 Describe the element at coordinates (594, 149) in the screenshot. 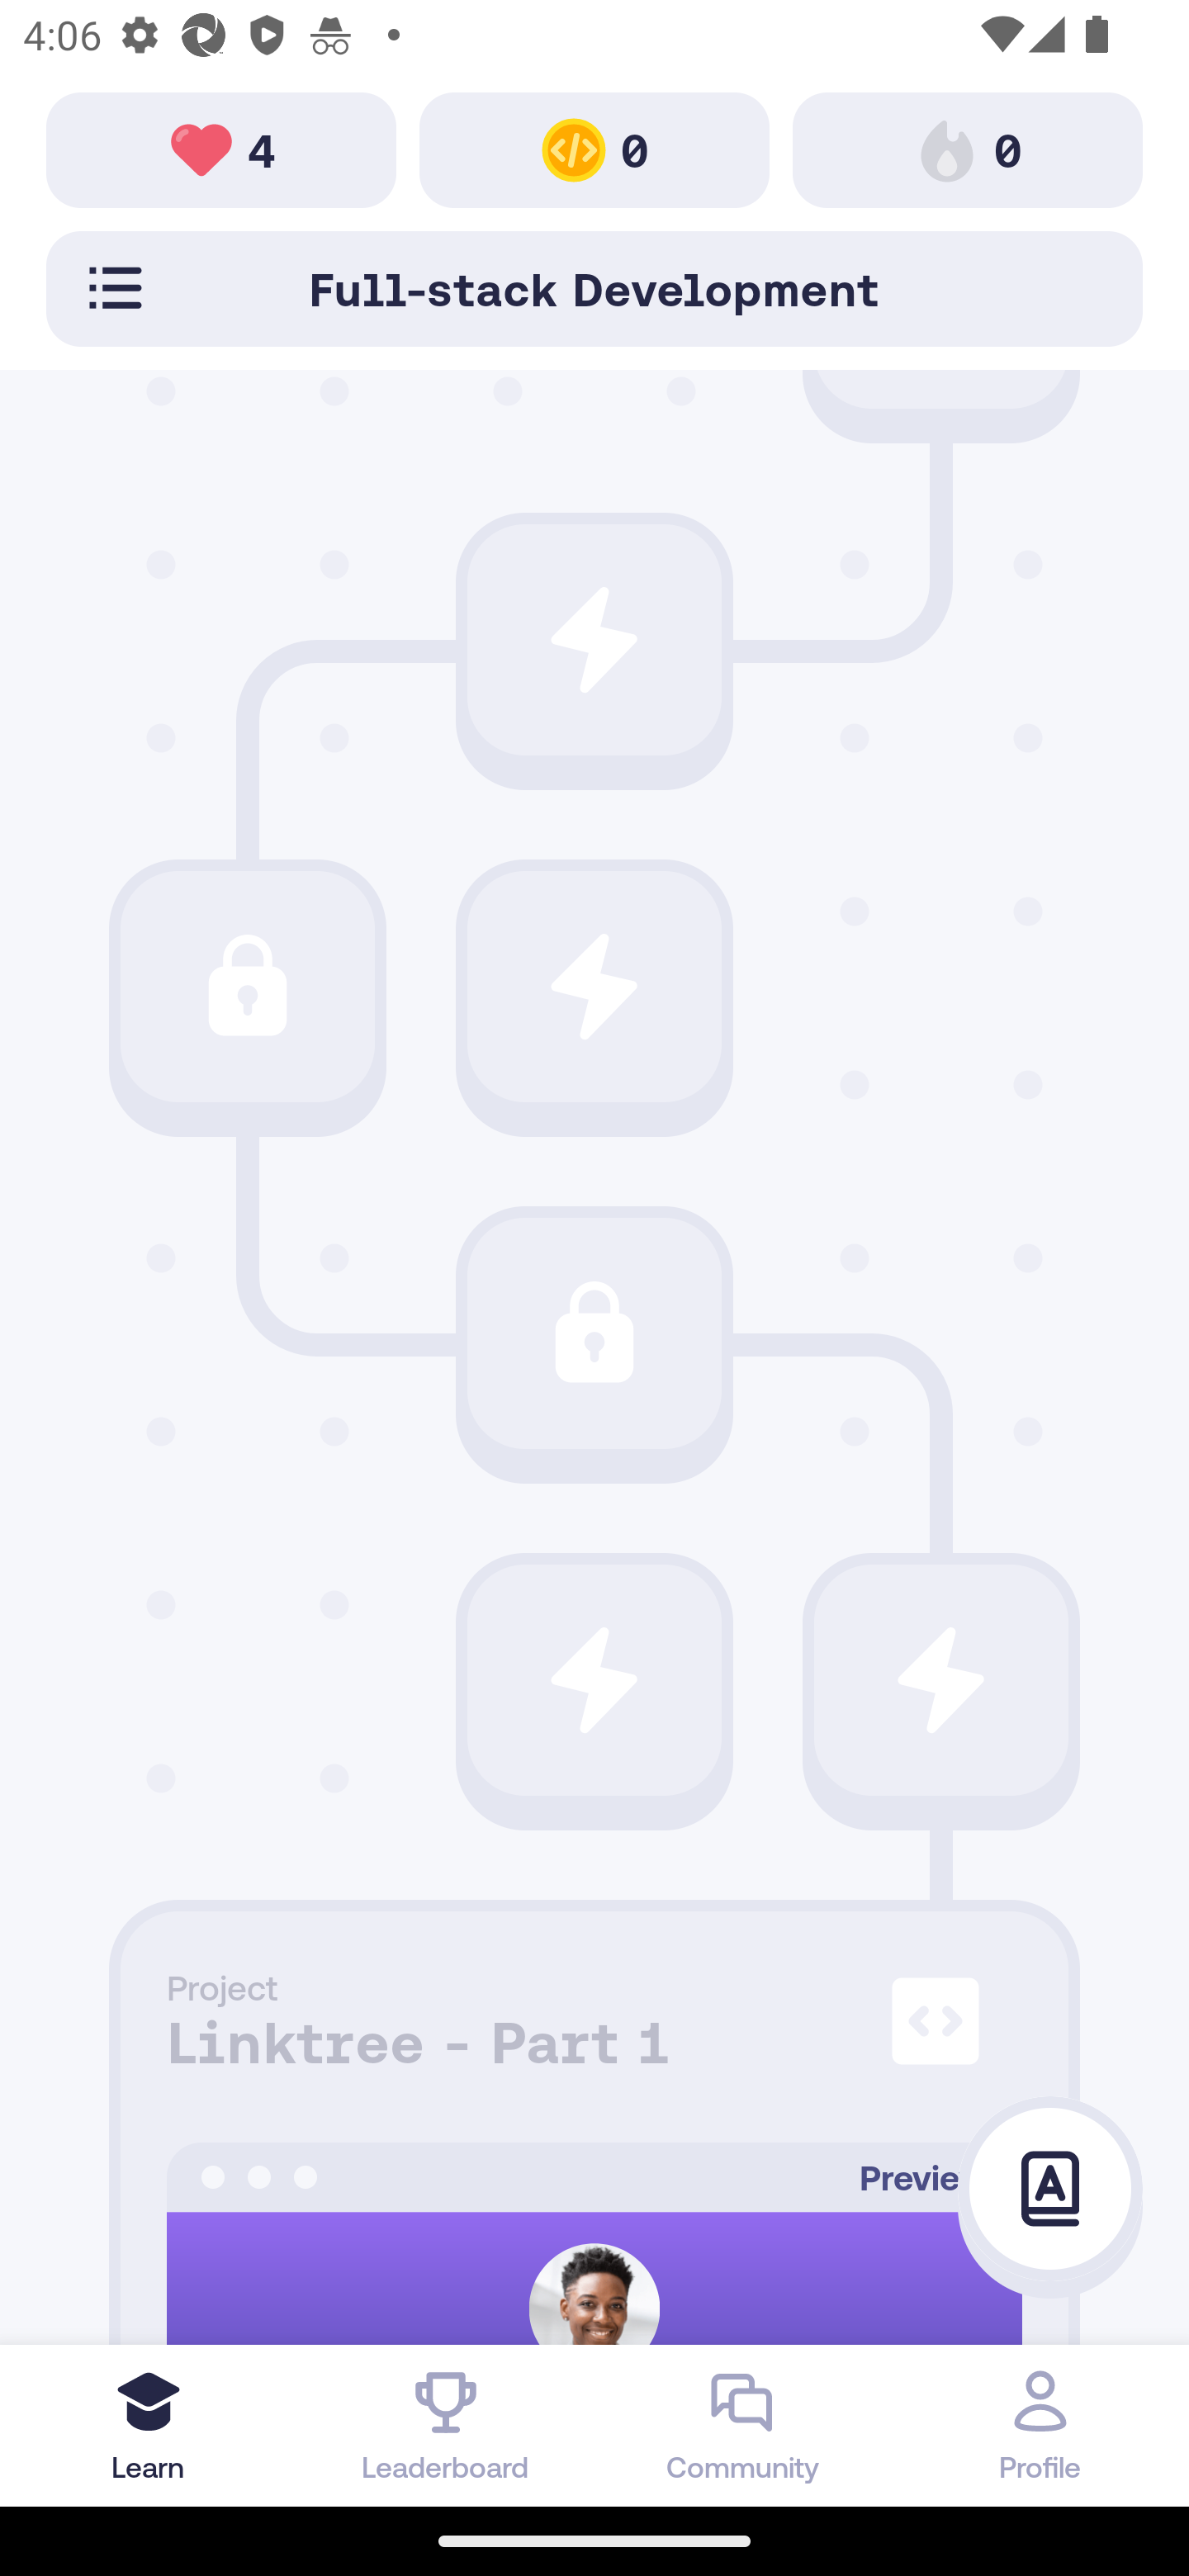

I see `Path Toolbar Image 0` at that location.